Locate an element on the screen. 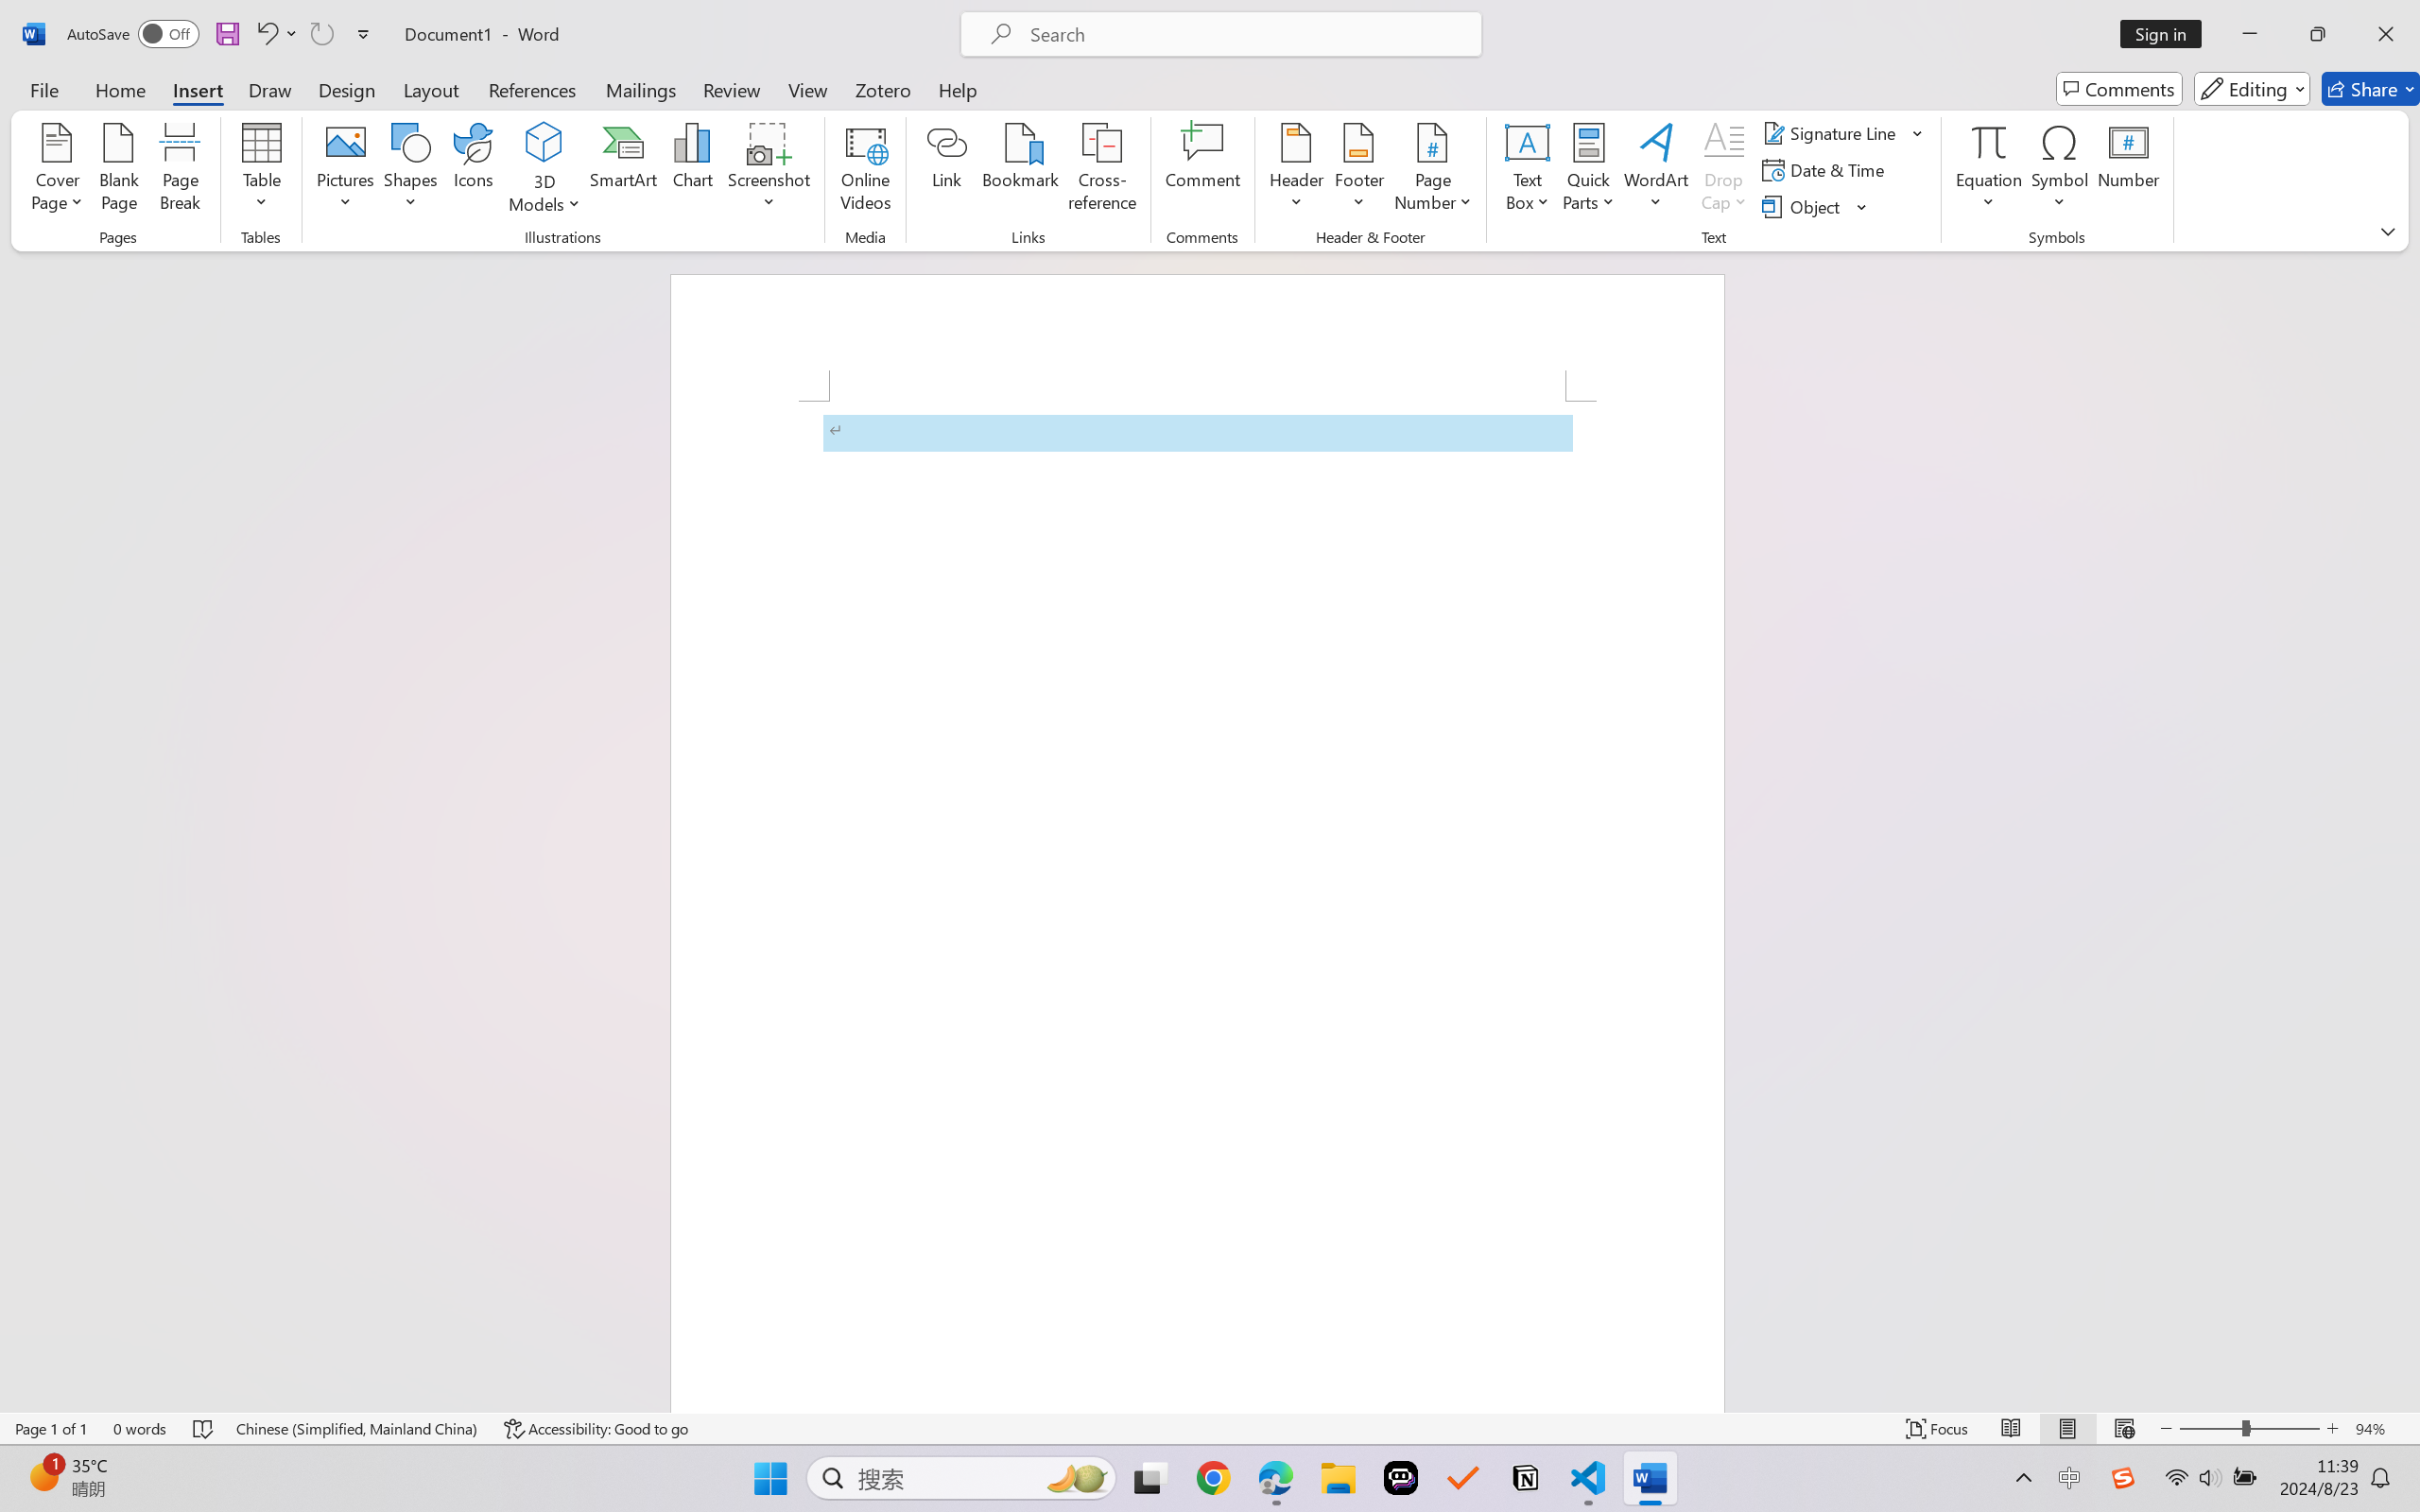  Shapes is located at coordinates (409, 170).